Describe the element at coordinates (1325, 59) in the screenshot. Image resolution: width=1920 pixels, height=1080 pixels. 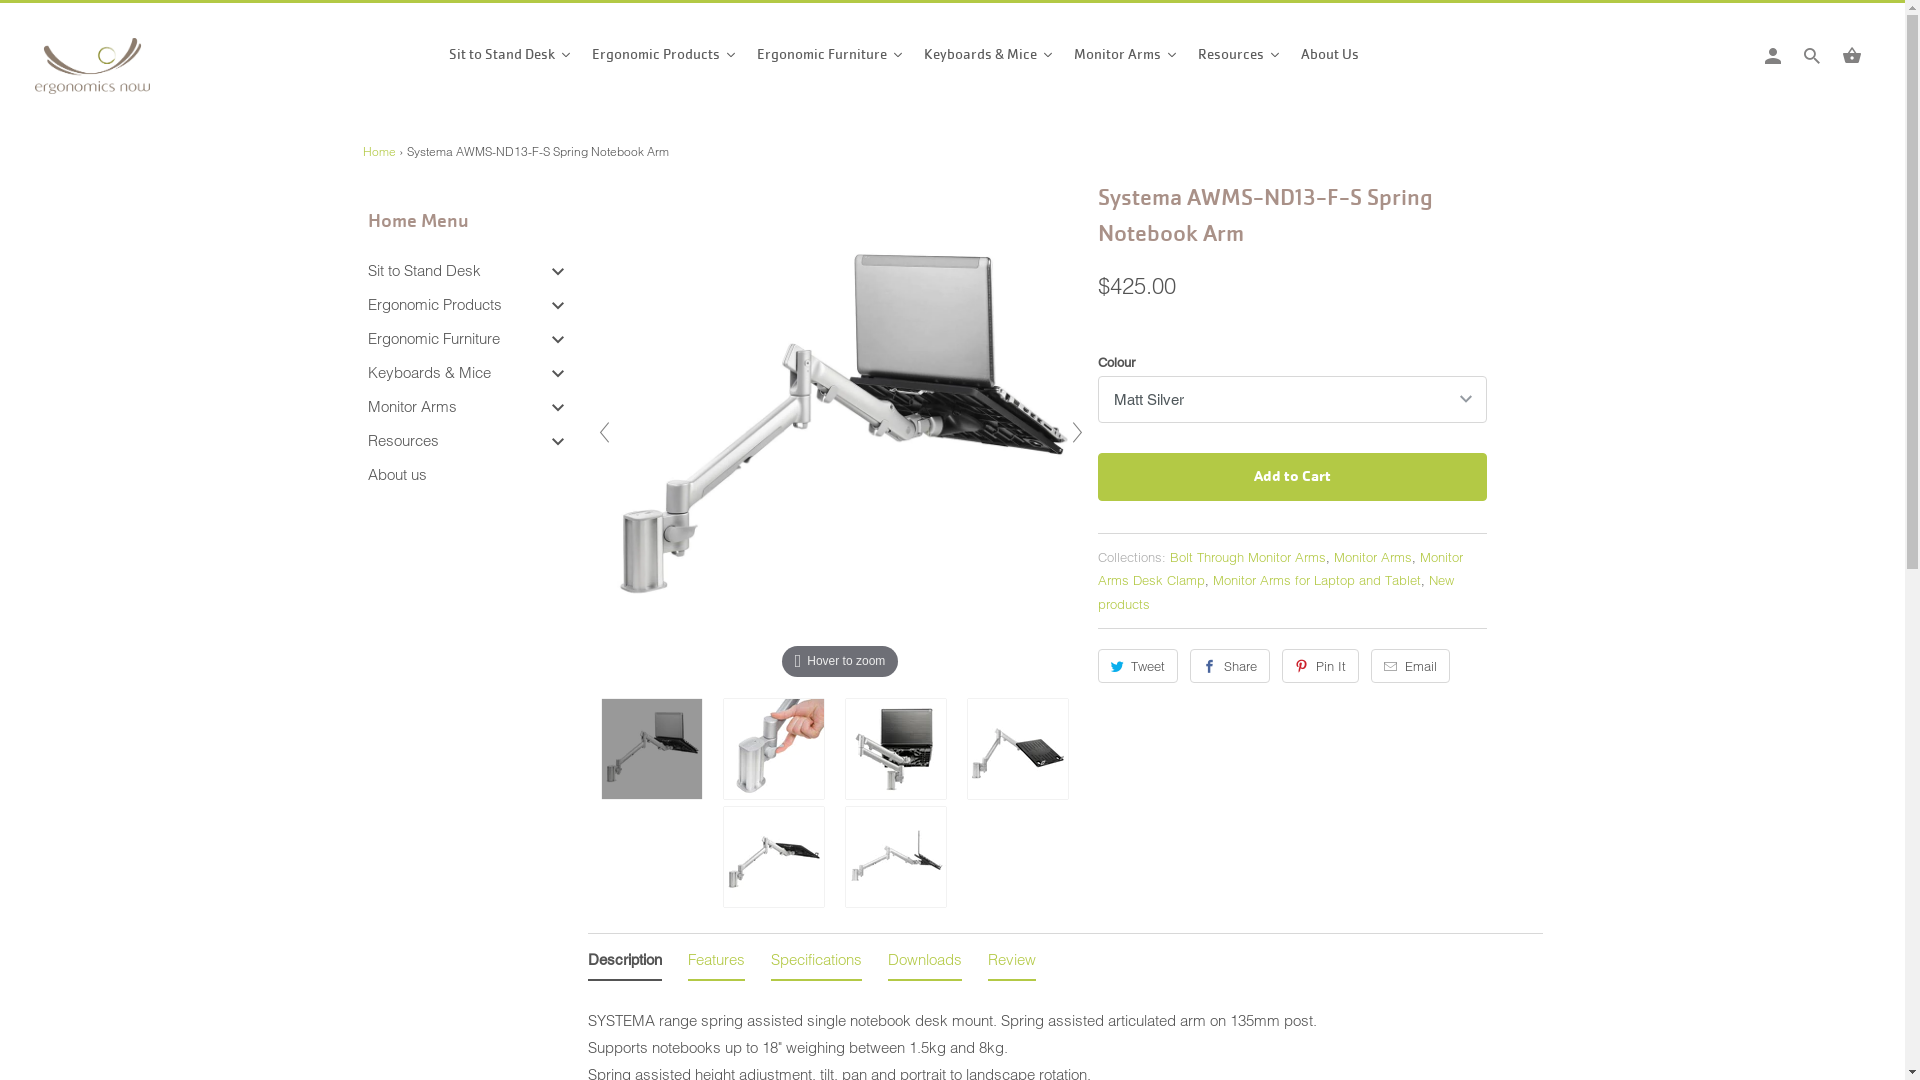
I see `About Us` at that location.